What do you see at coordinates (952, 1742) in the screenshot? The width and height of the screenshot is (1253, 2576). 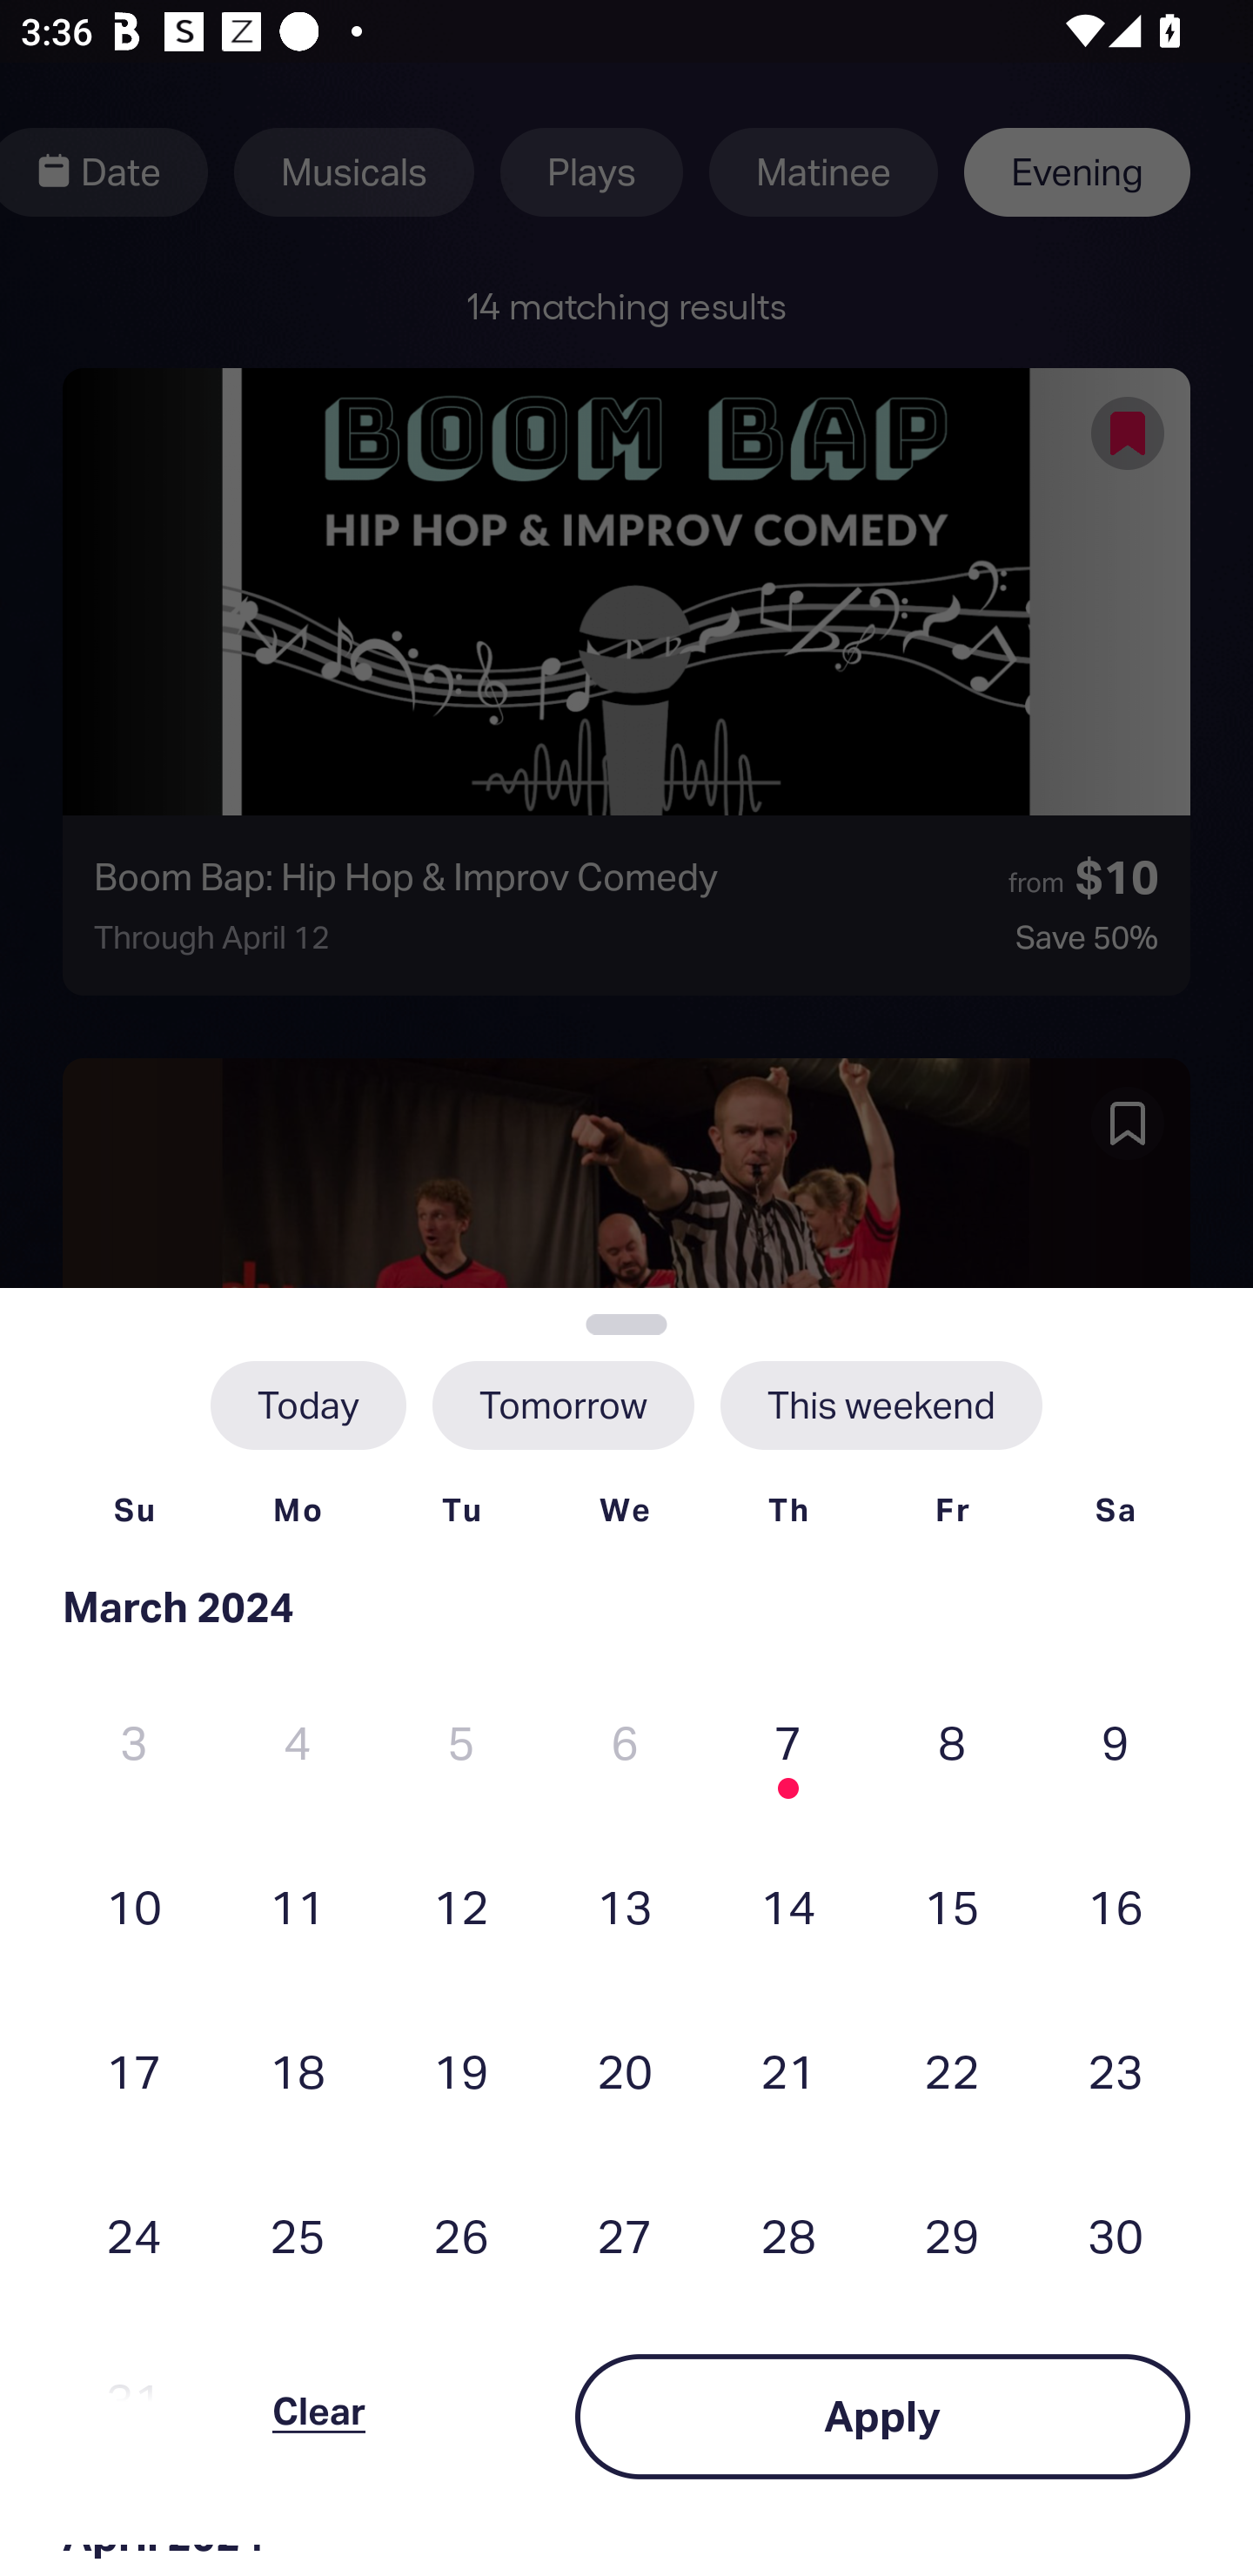 I see `8` at bounding box center [952, 1742].